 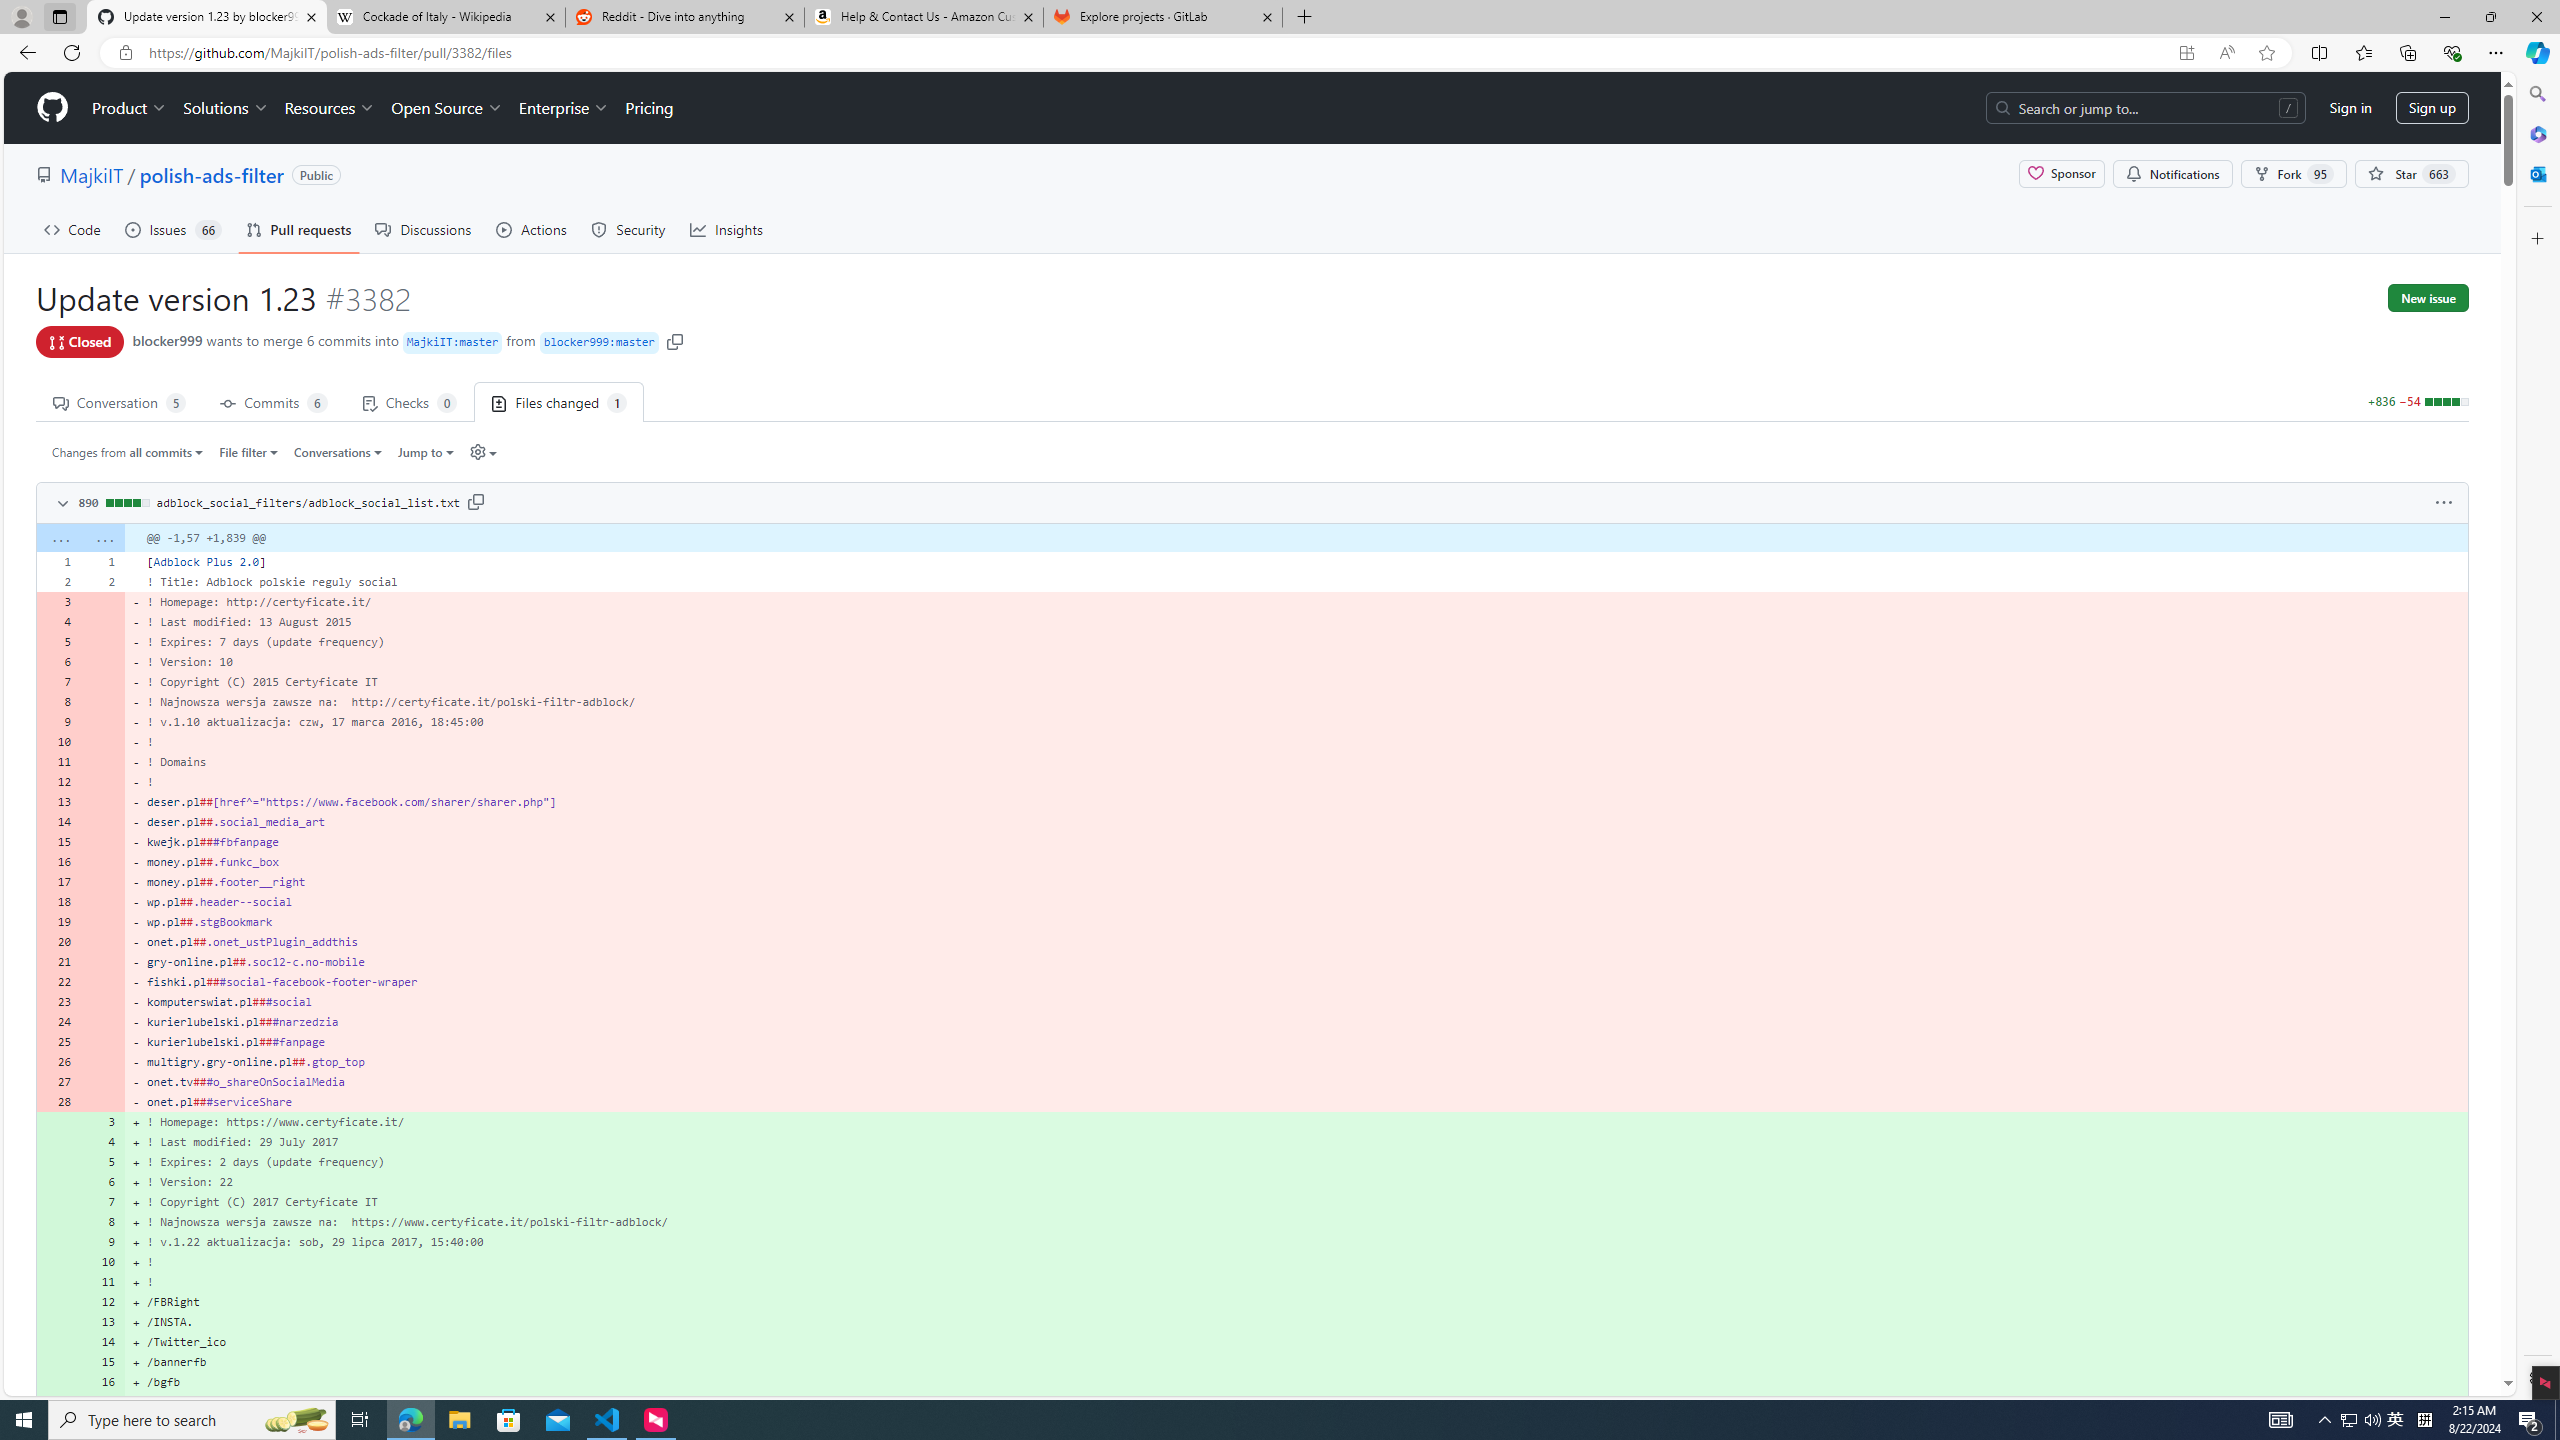 What do you see at coordinates (168, 340) in the screenshot?
I see `blocker999` at bounding box center [168, 340].